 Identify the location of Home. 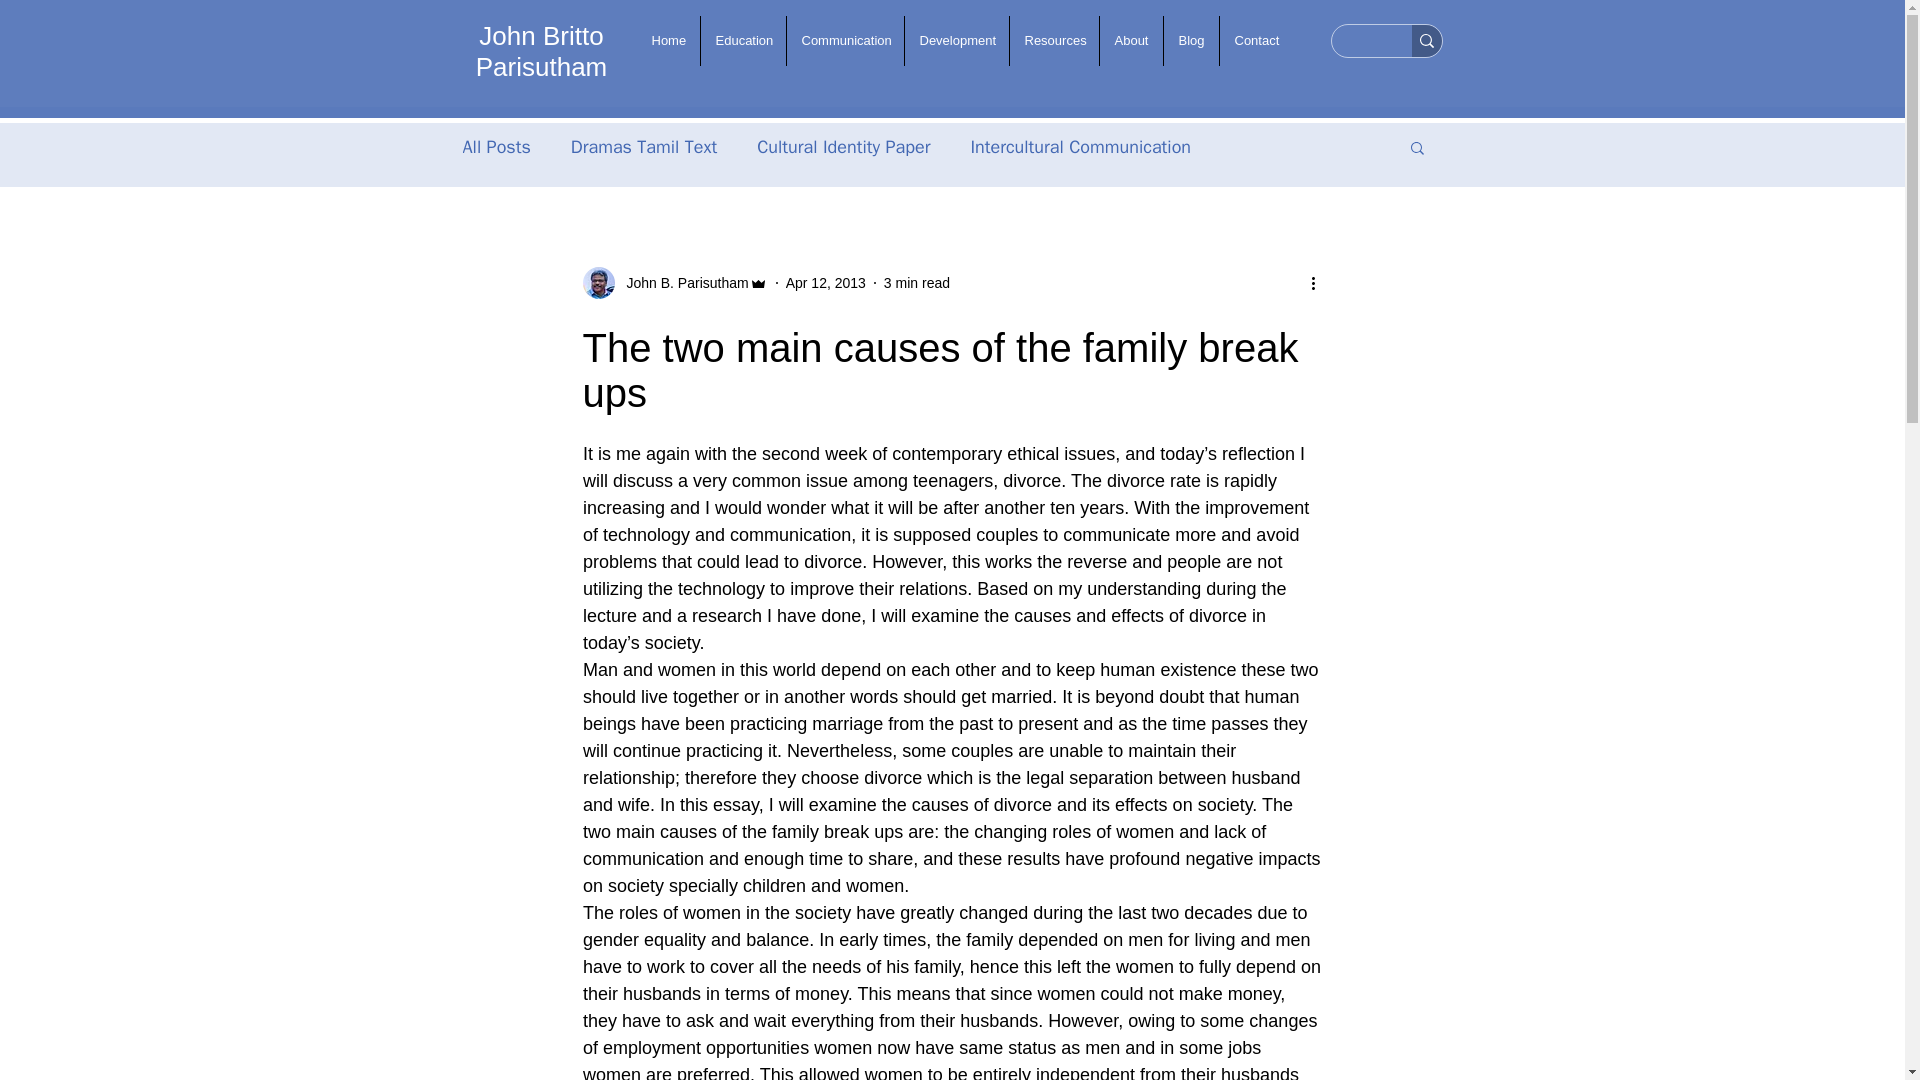
(666, 40).